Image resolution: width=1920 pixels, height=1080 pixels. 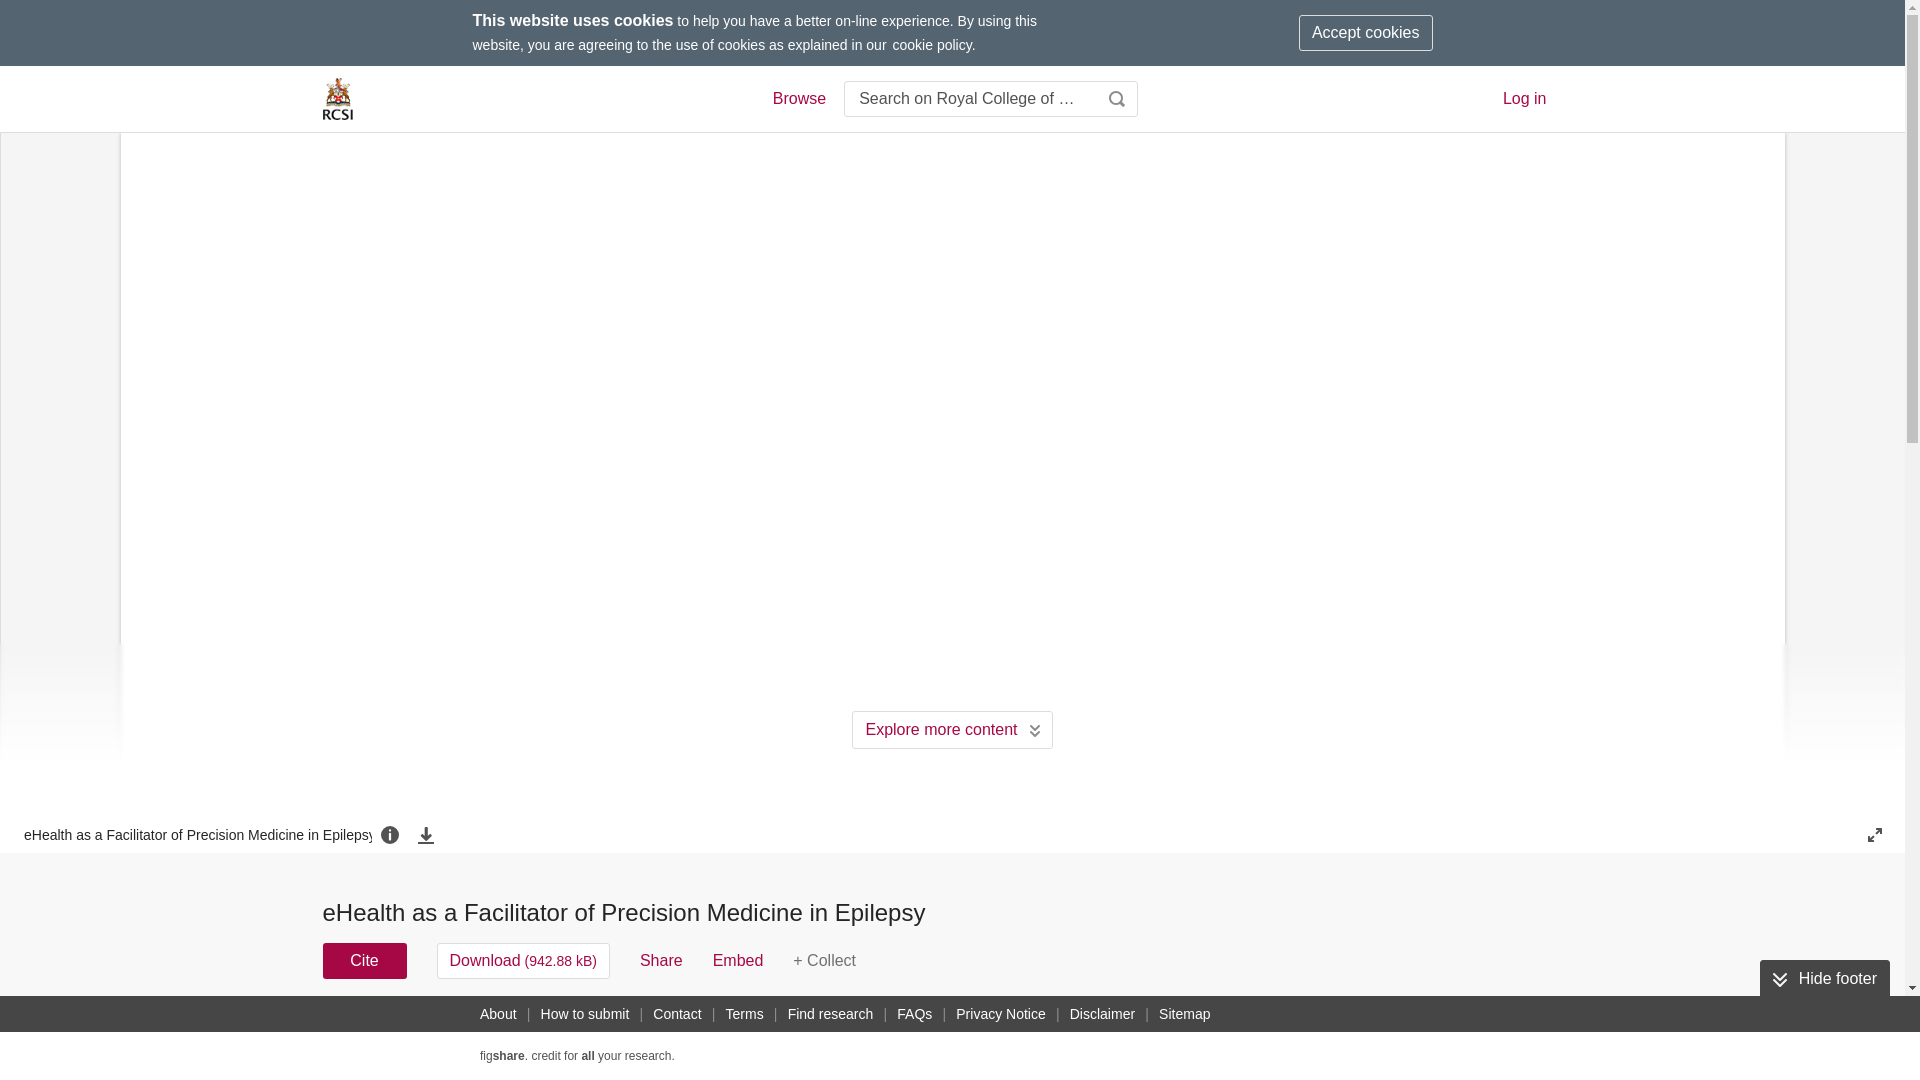 What do you see at coordinates (1366, 32) in the screenshot?
I see `Accept cookies` at bounding box center [1366, 32].